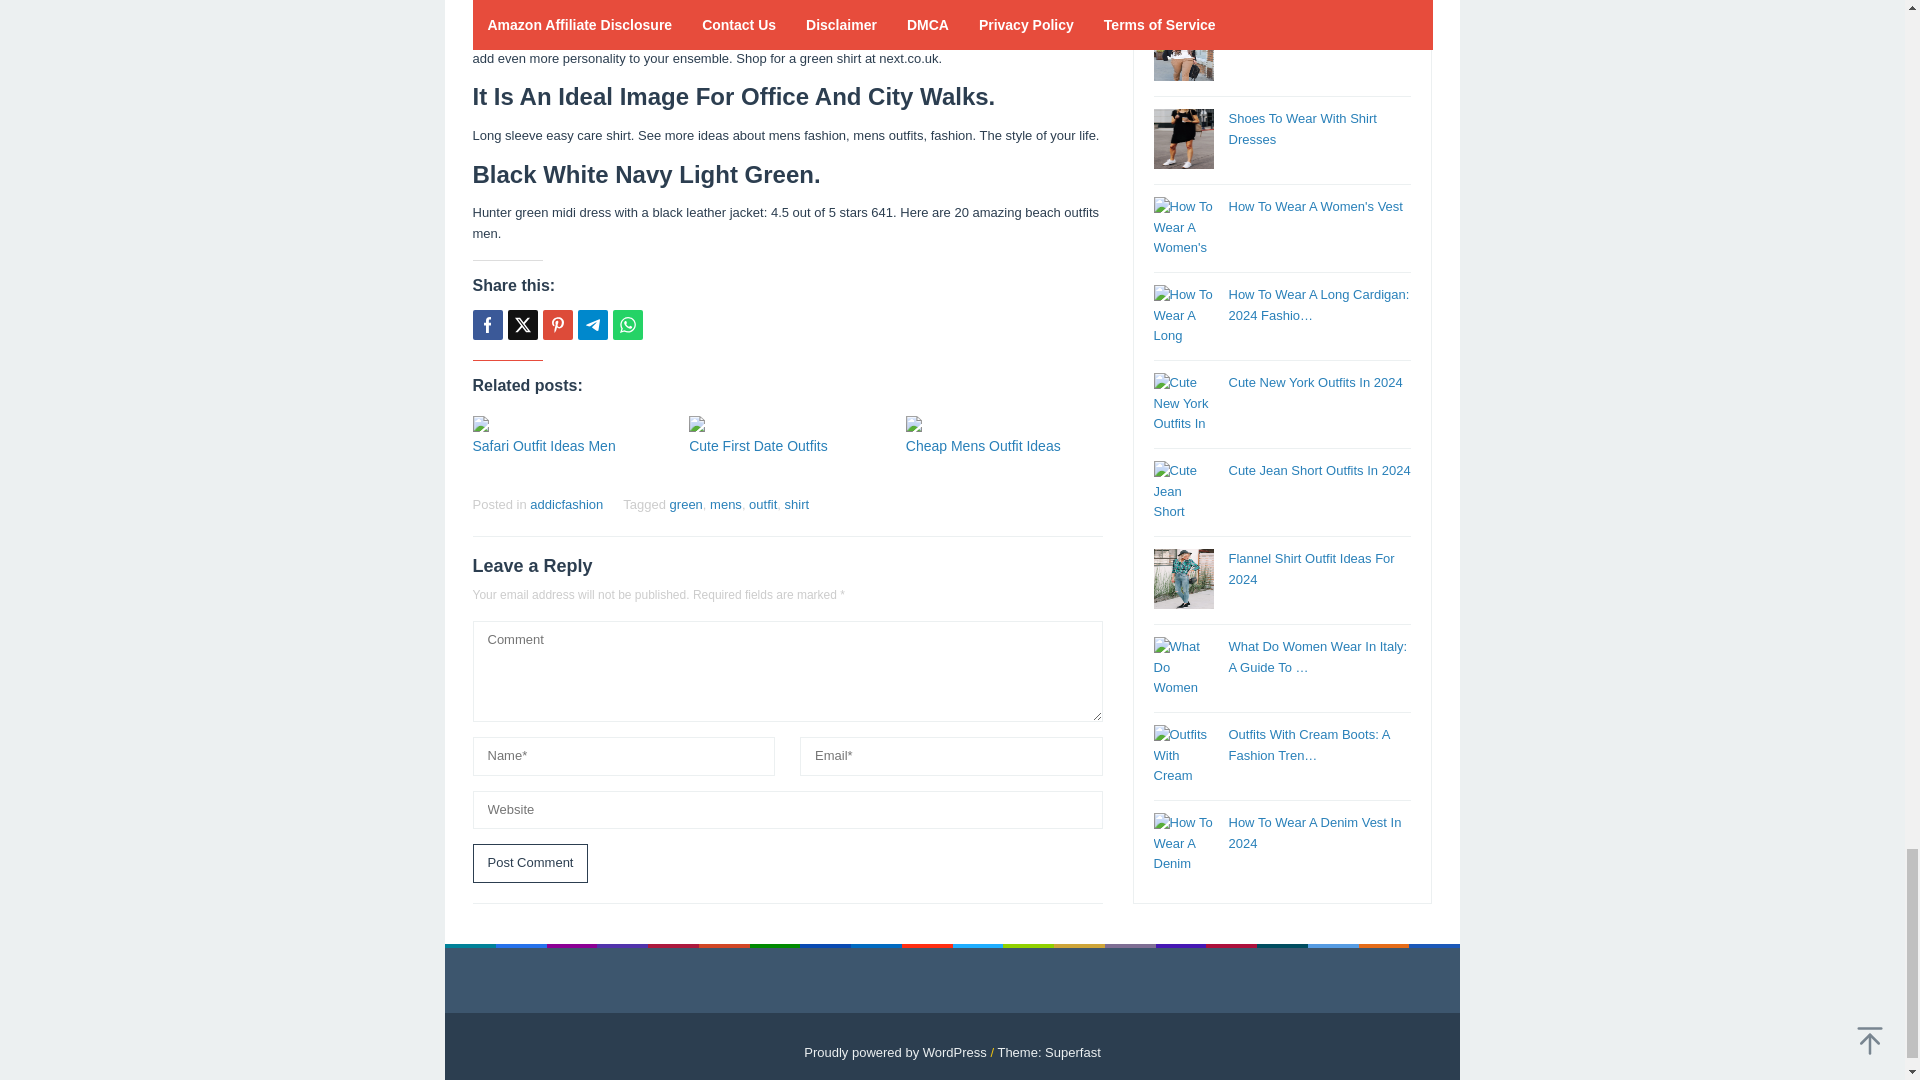 The width and height of the screenshot is (1920, 1080). What do you see at coordinates (758, 446) in the screenshot?
I see `Cute First Date Outfits` at bounding box center [758, 446].